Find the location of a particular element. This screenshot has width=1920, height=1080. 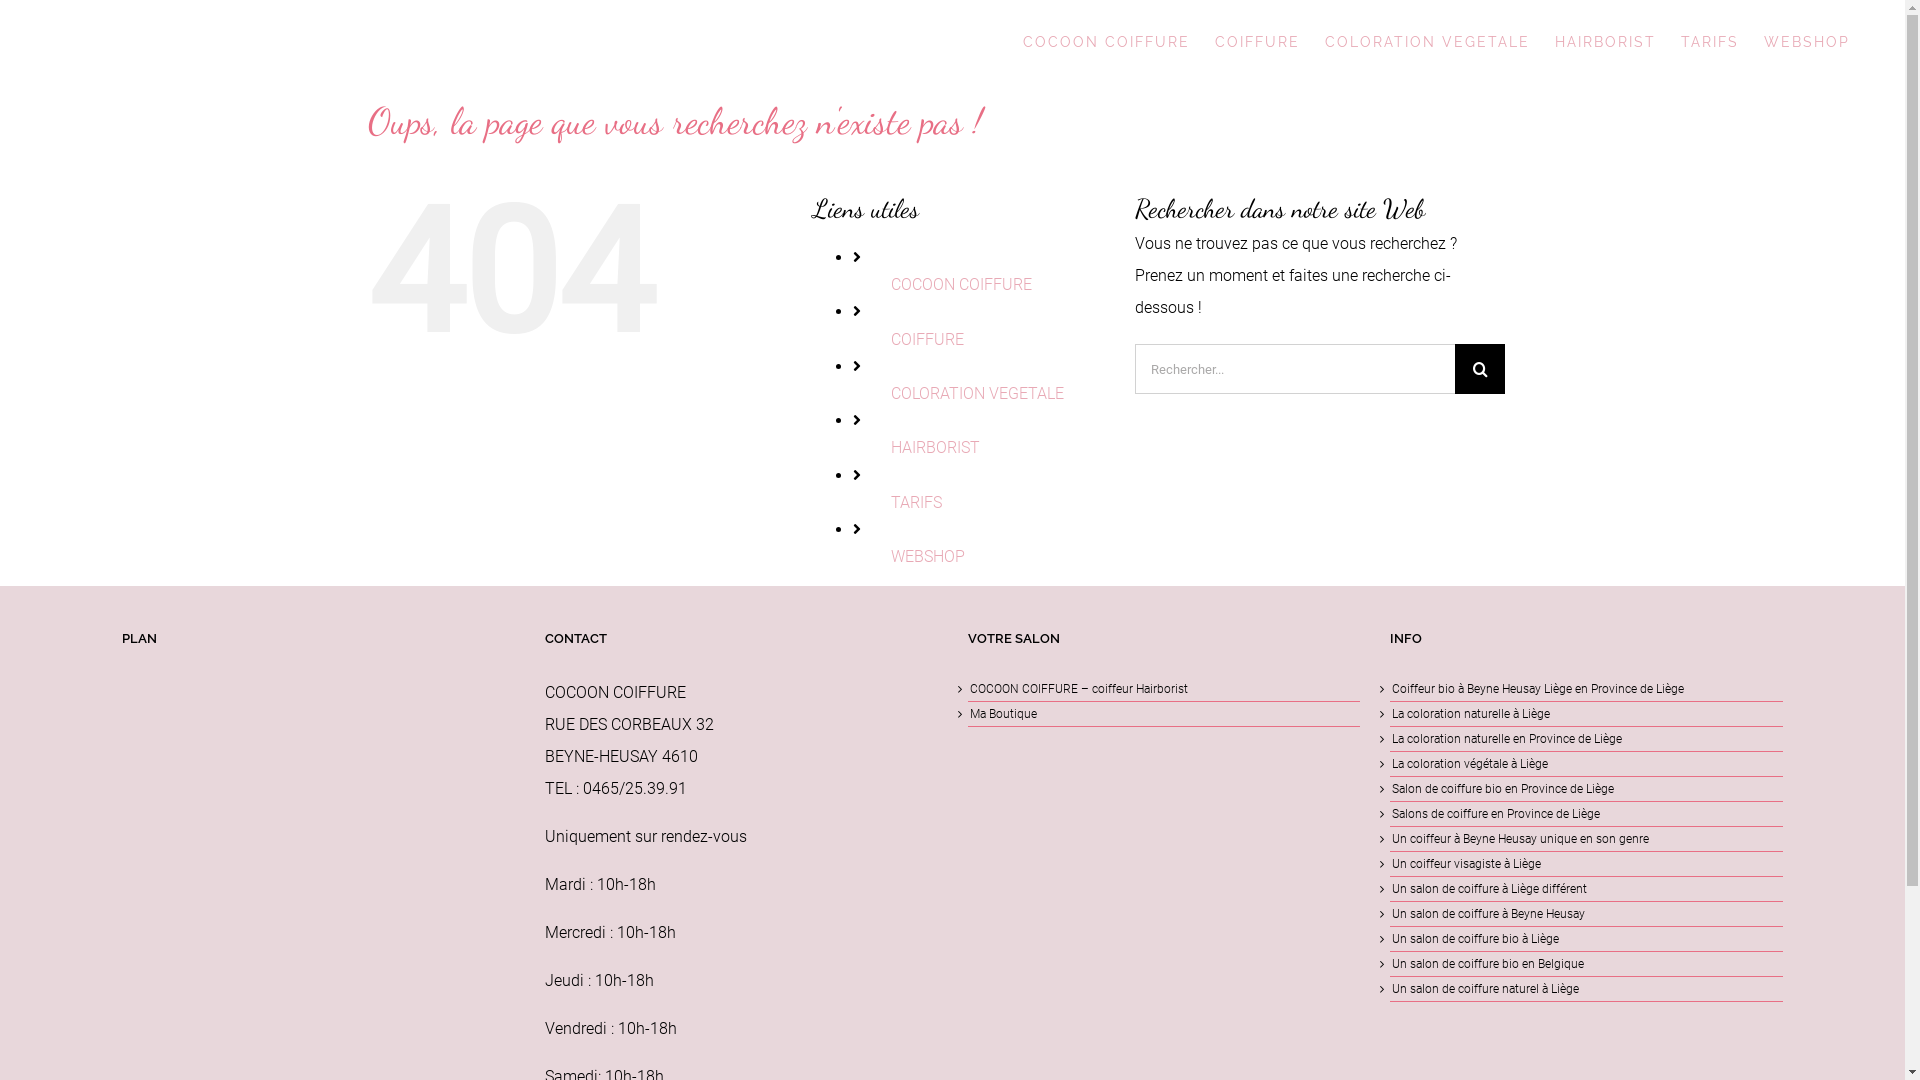

COCOON COIFFURE is located at coordinates (1106, 42).